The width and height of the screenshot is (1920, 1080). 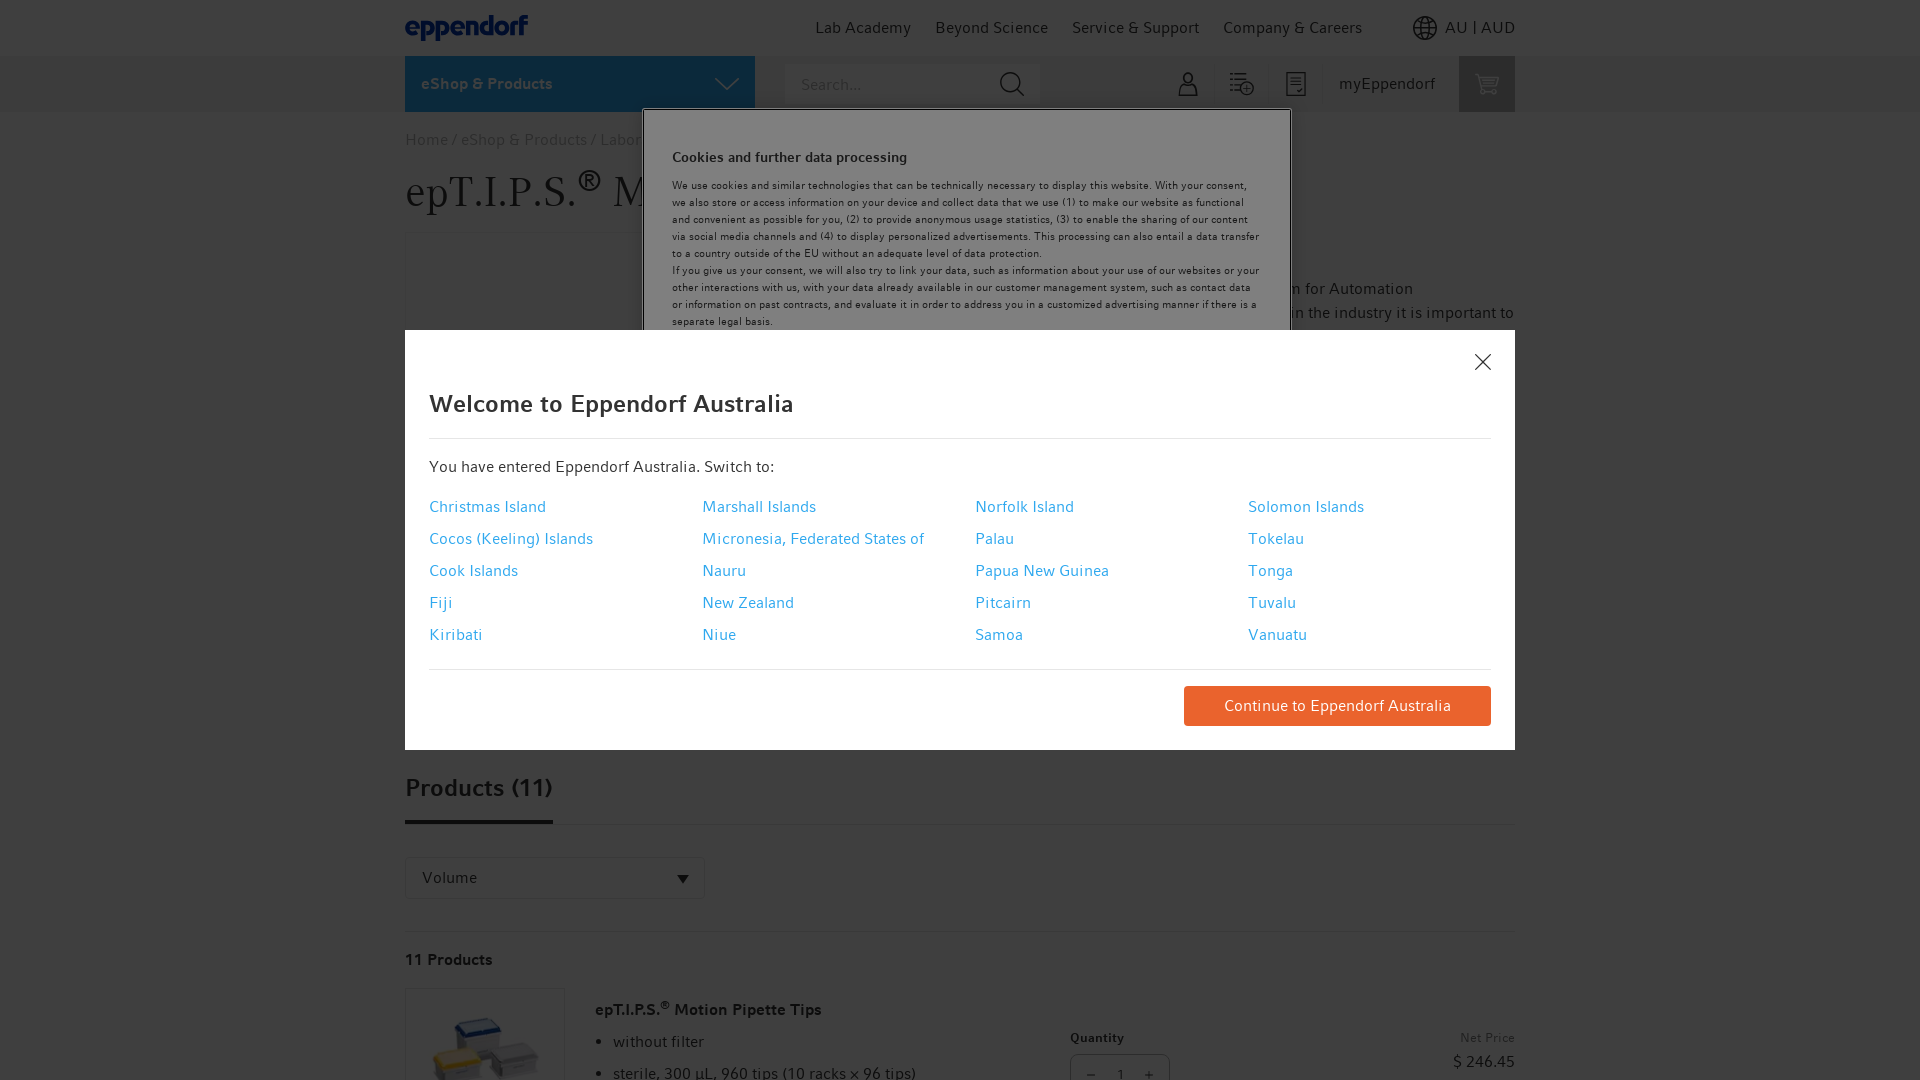 I want to click on Norfolk Island, so click(x=1024, y=507).